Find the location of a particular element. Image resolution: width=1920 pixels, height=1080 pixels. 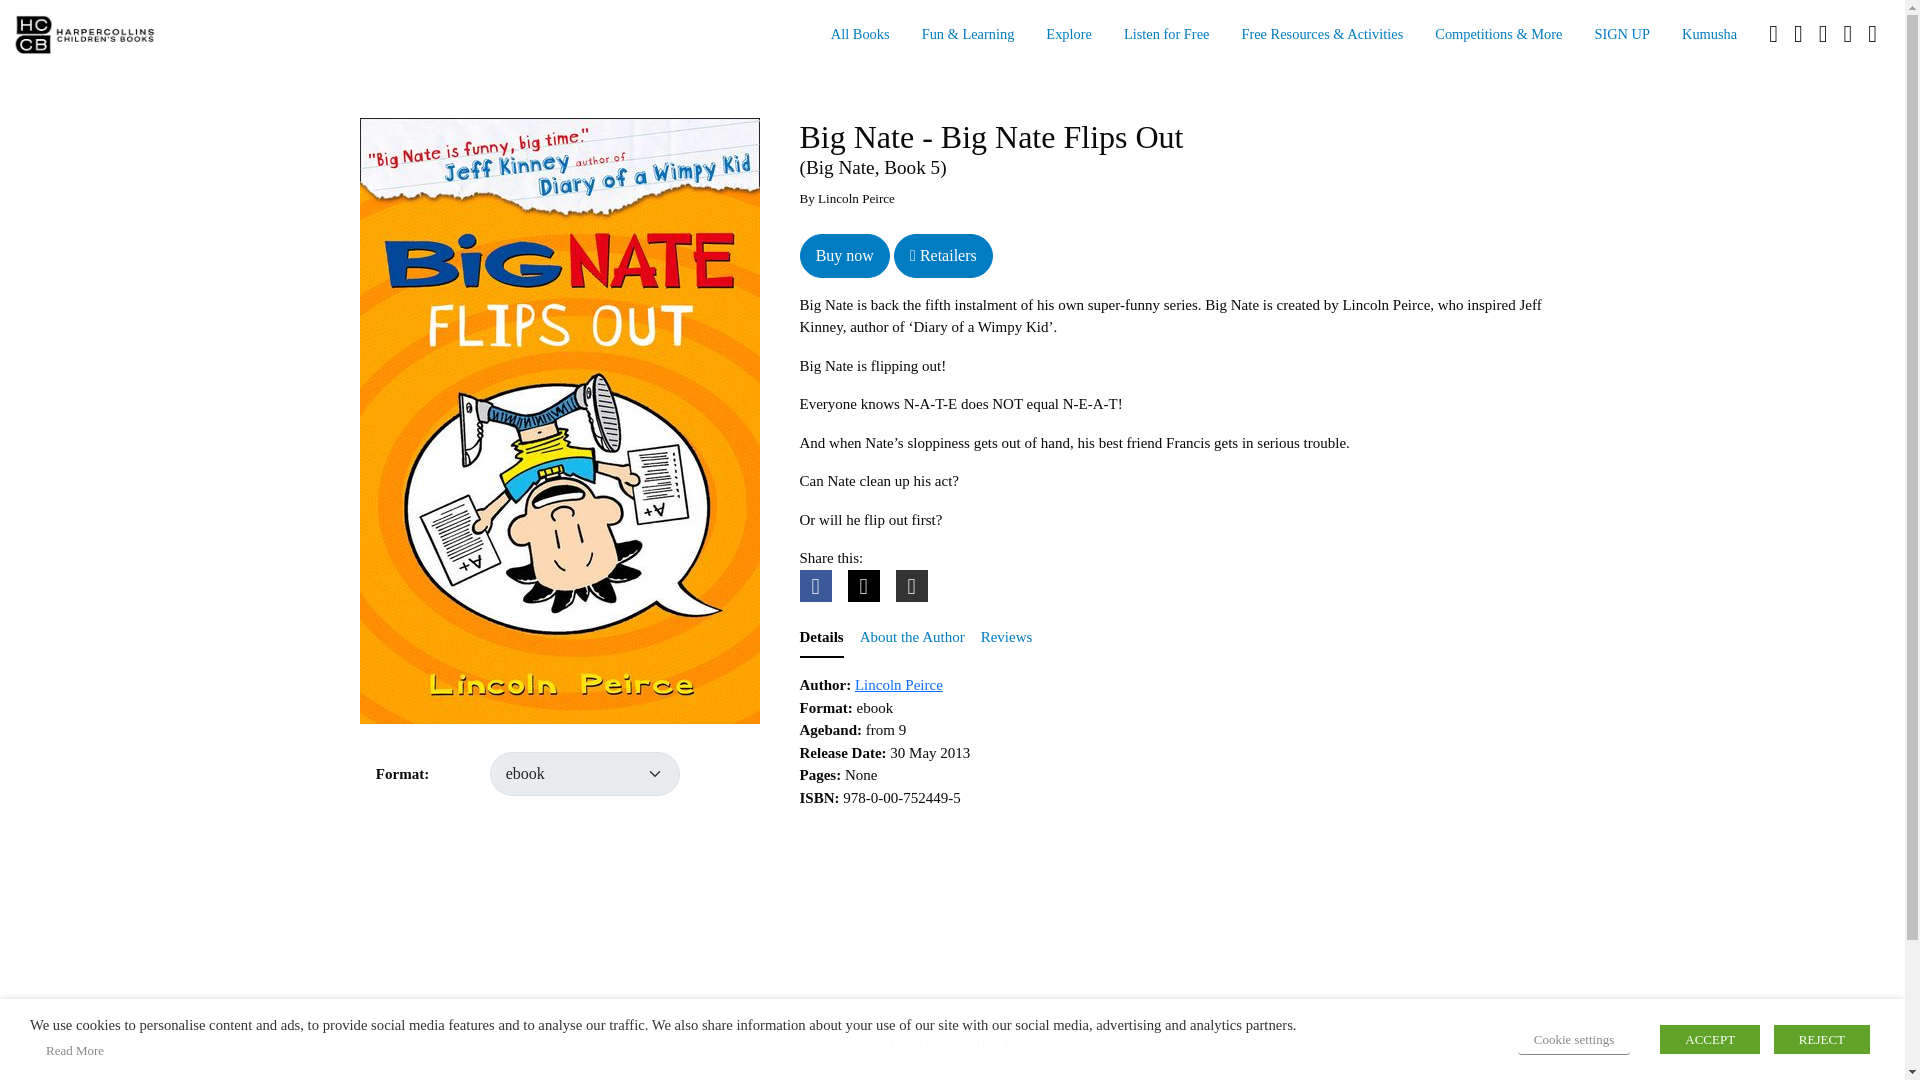

Listen for Free is located at coordinates (1166, 35).